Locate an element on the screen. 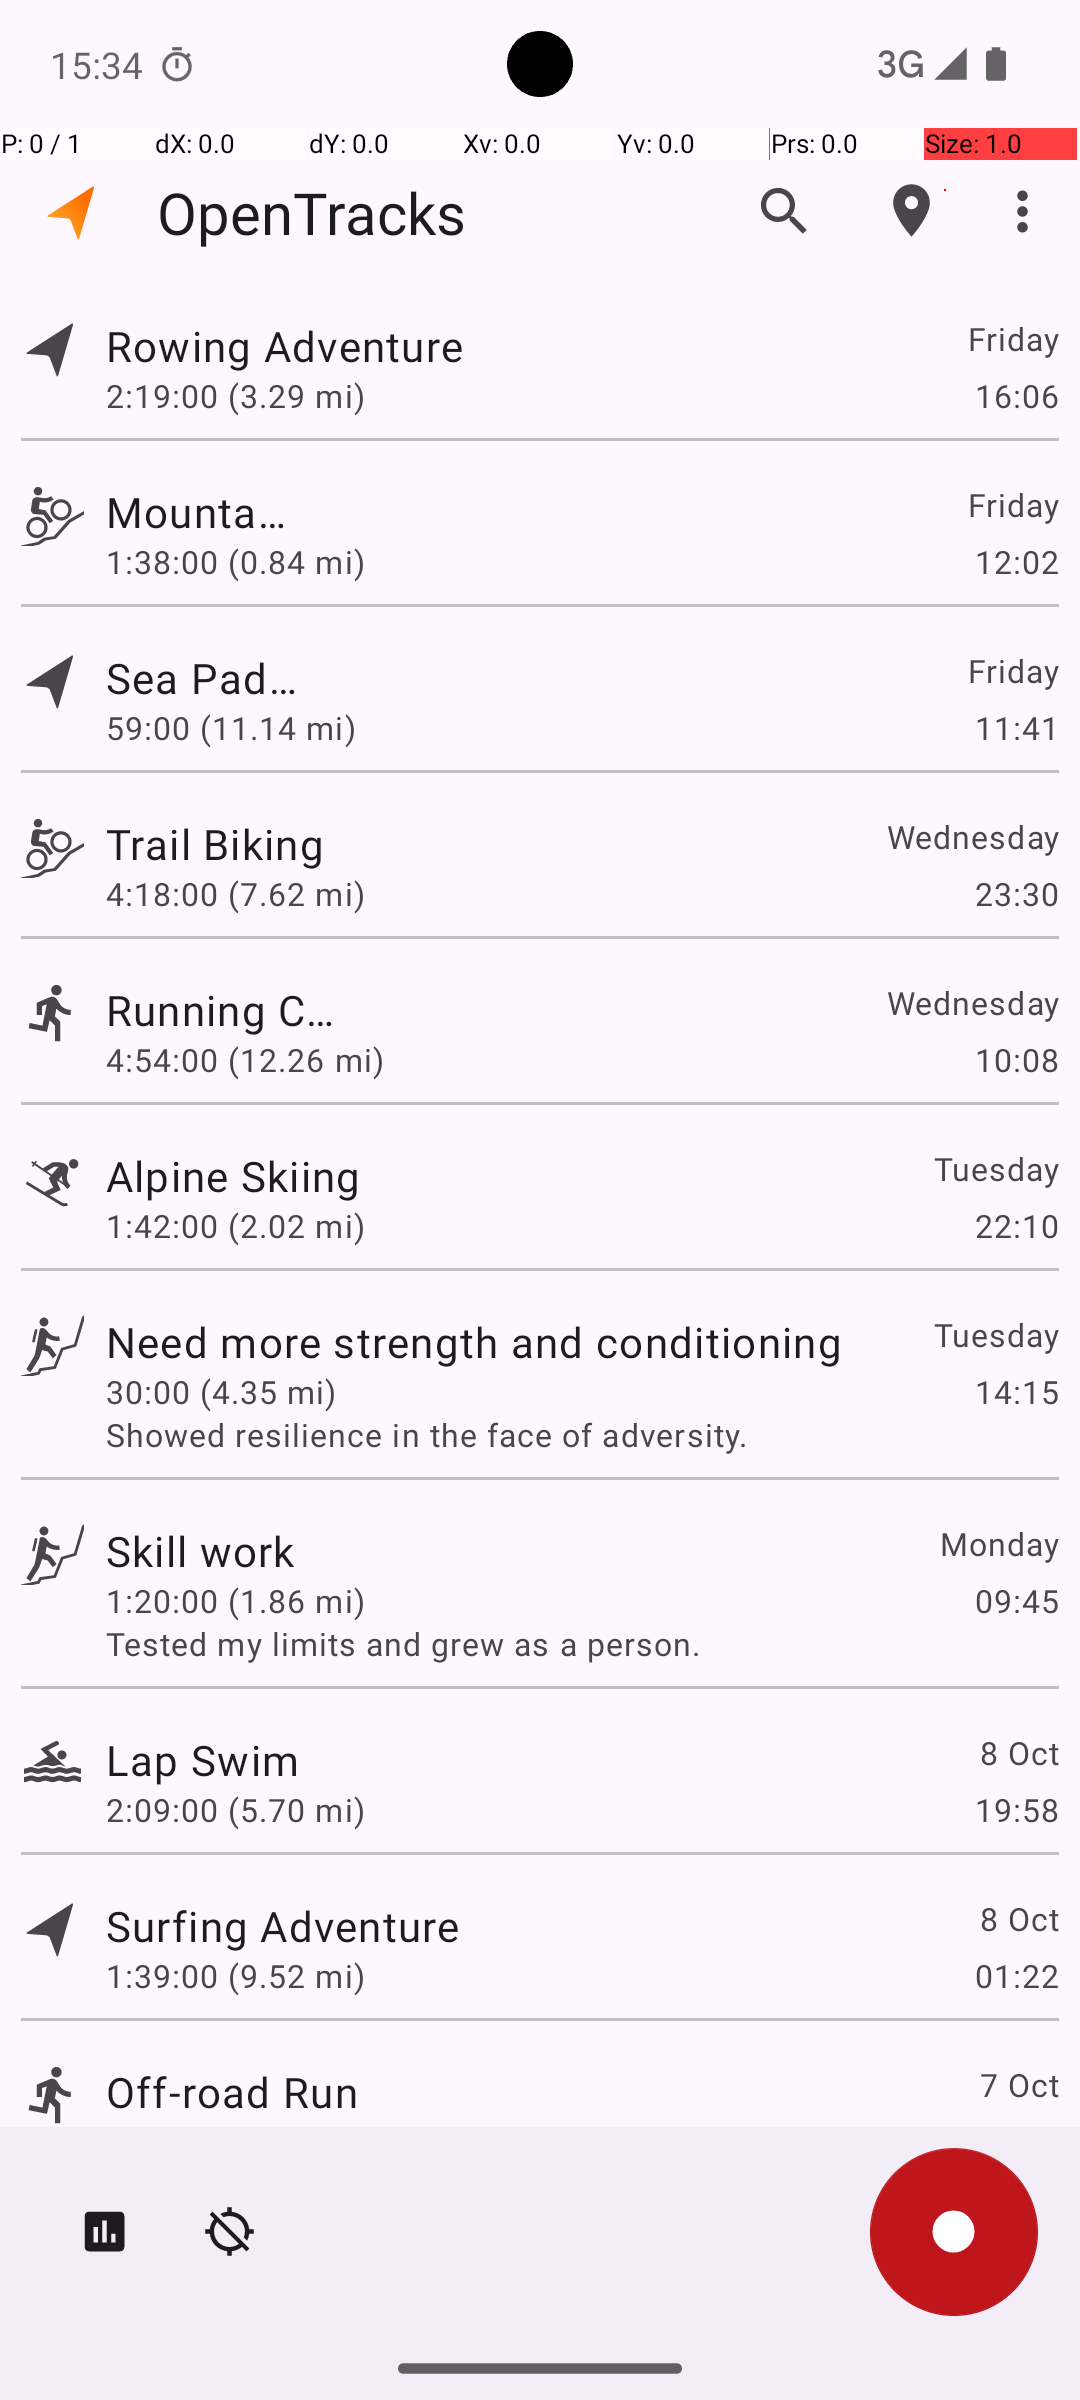 The height and width of the screenshot is (2400, 1080). 2:19:00 (3.29 mi) is located at coordinates (236, 395).